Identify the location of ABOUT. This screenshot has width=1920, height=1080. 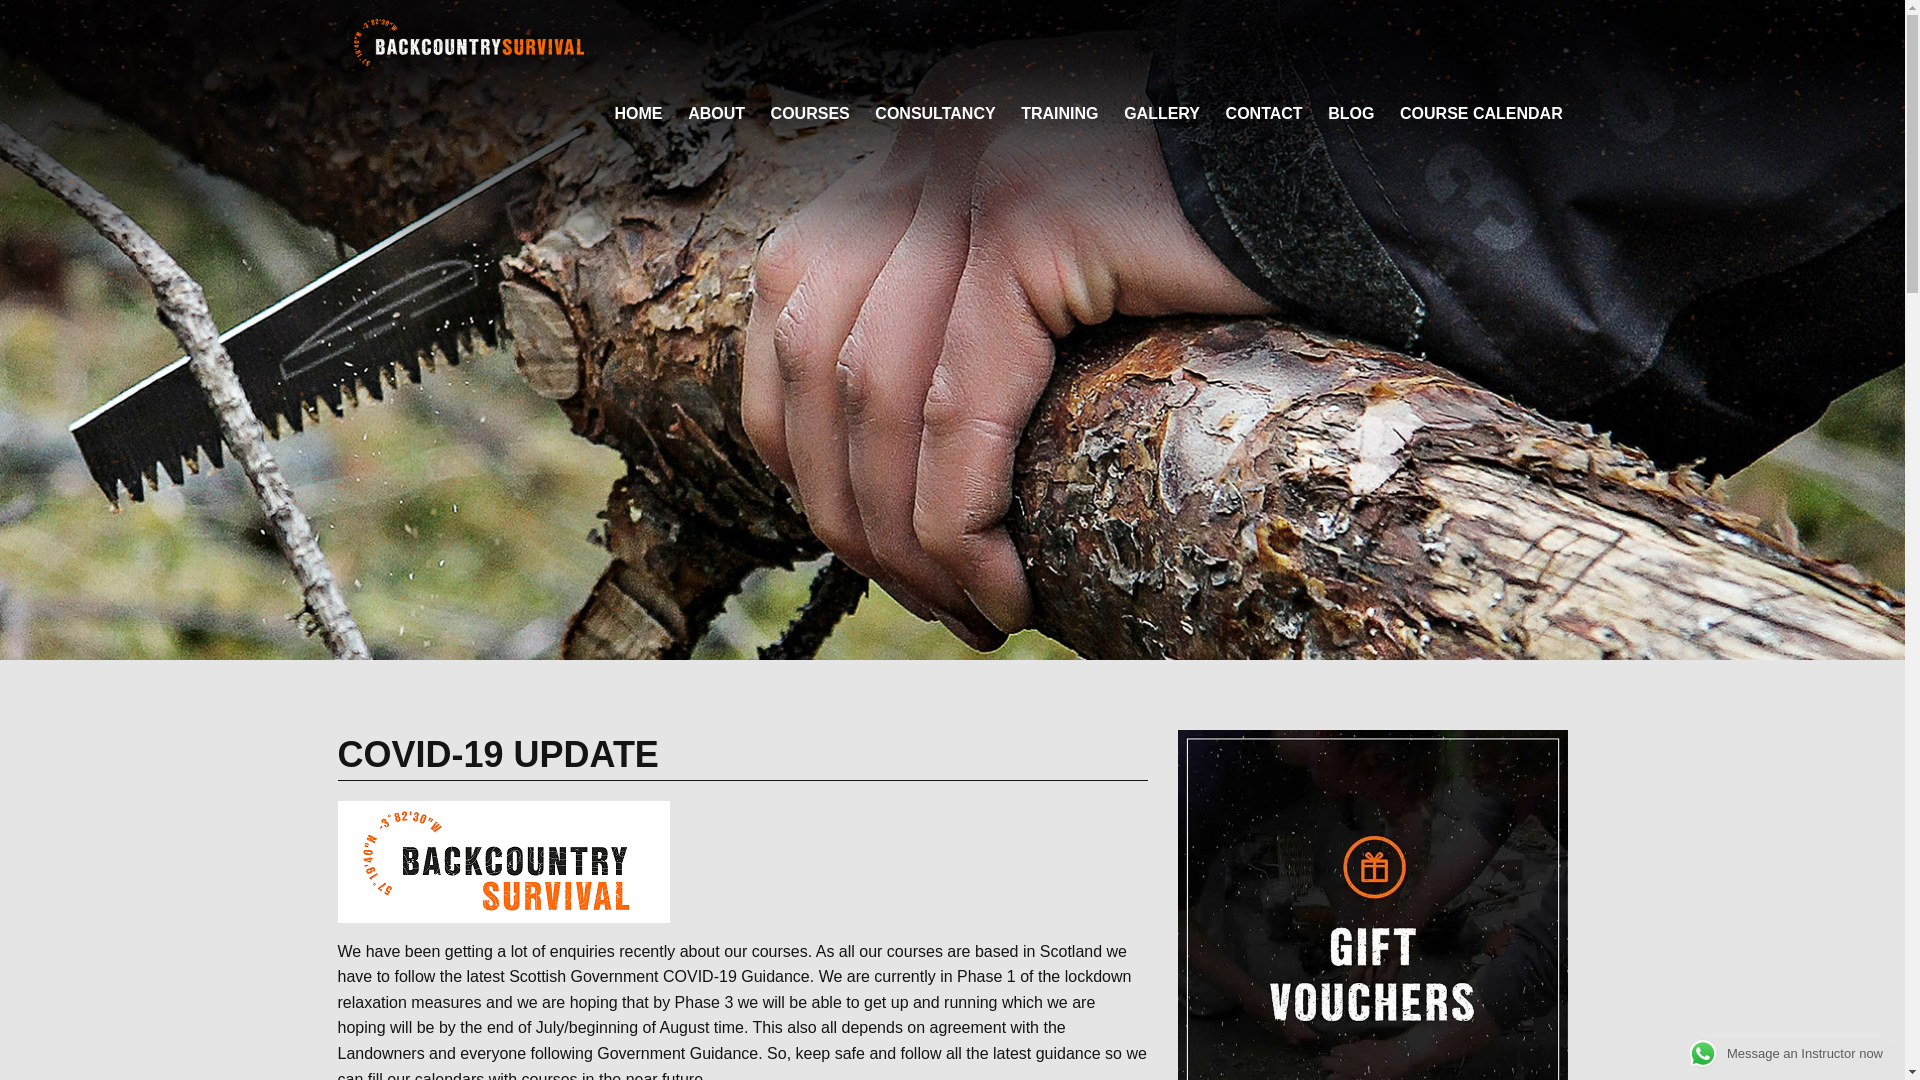
(716, 114).